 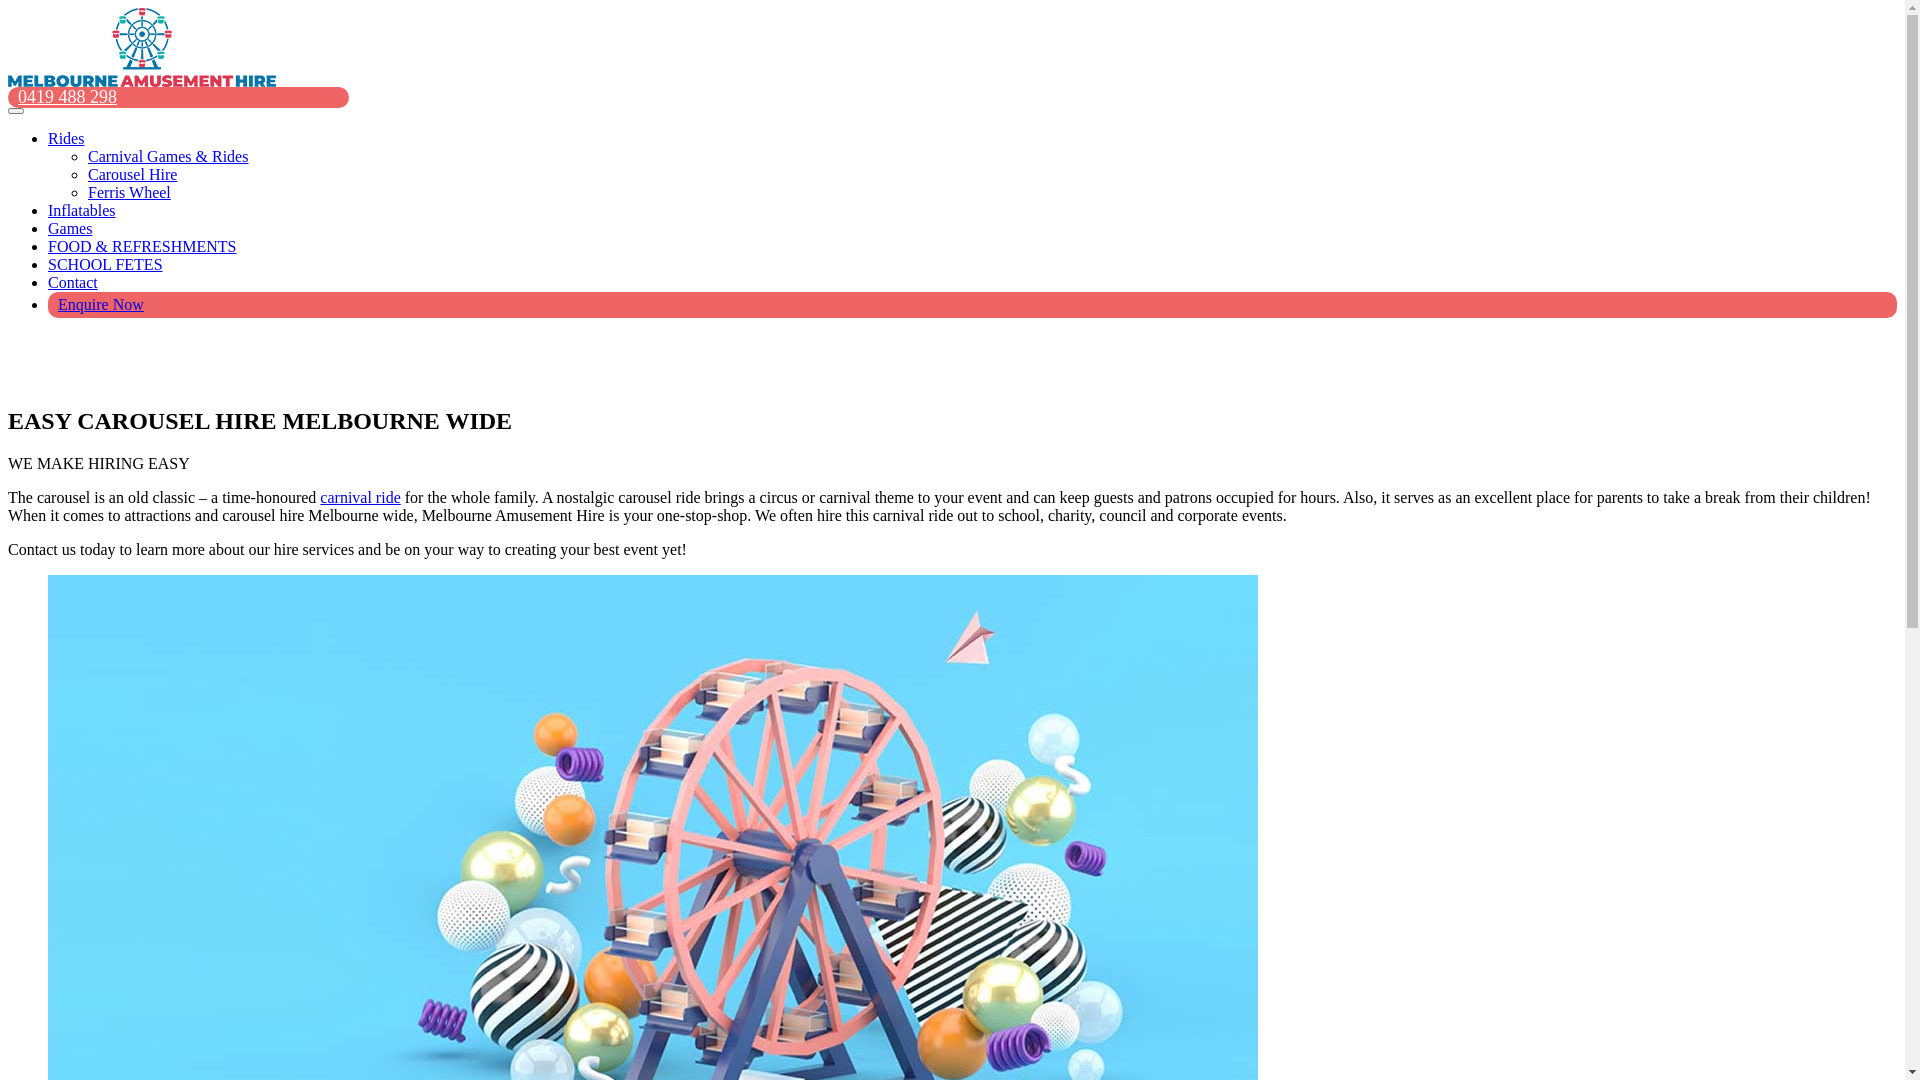 I want to click on Carnival Games & Rides, so click(x=168, y=156).